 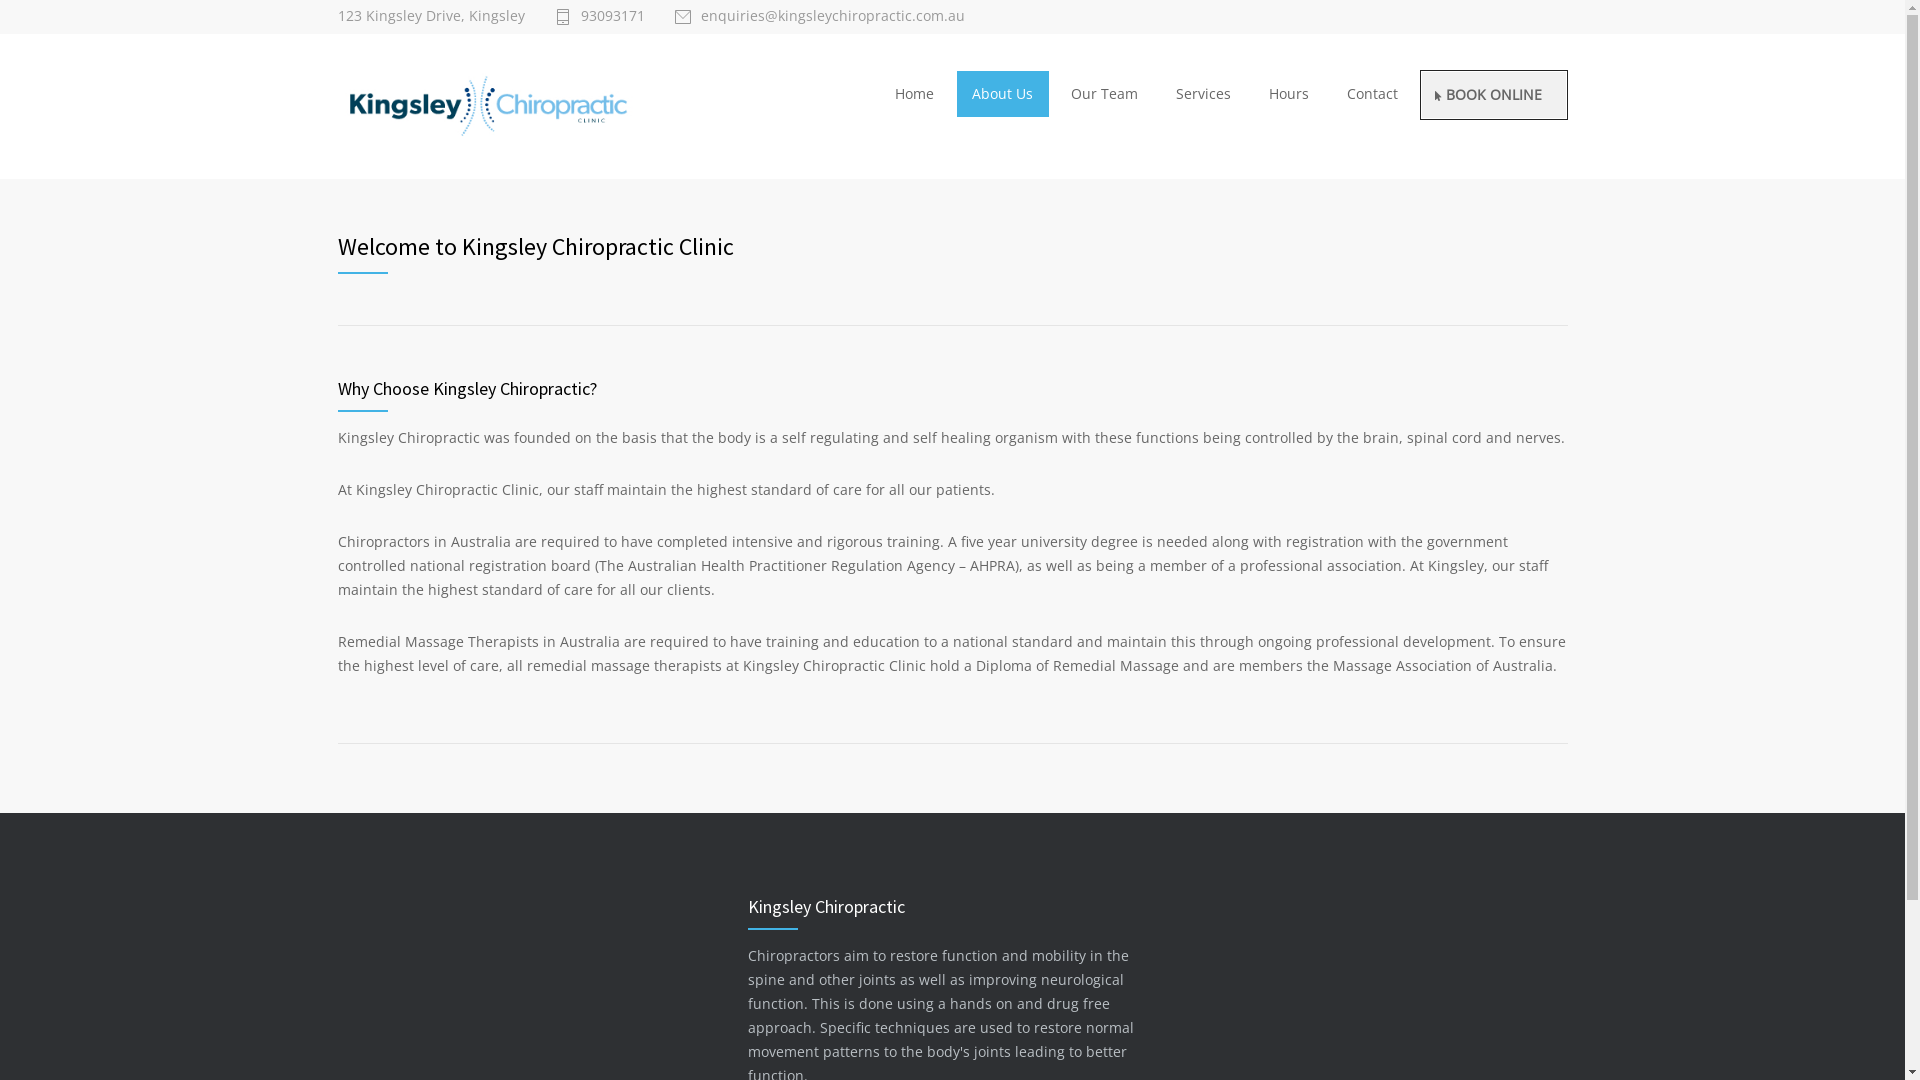 What do you see at coordinates (1003, 94) in the screenshot?
I see `About Us` at bounding box center [1003, 94].